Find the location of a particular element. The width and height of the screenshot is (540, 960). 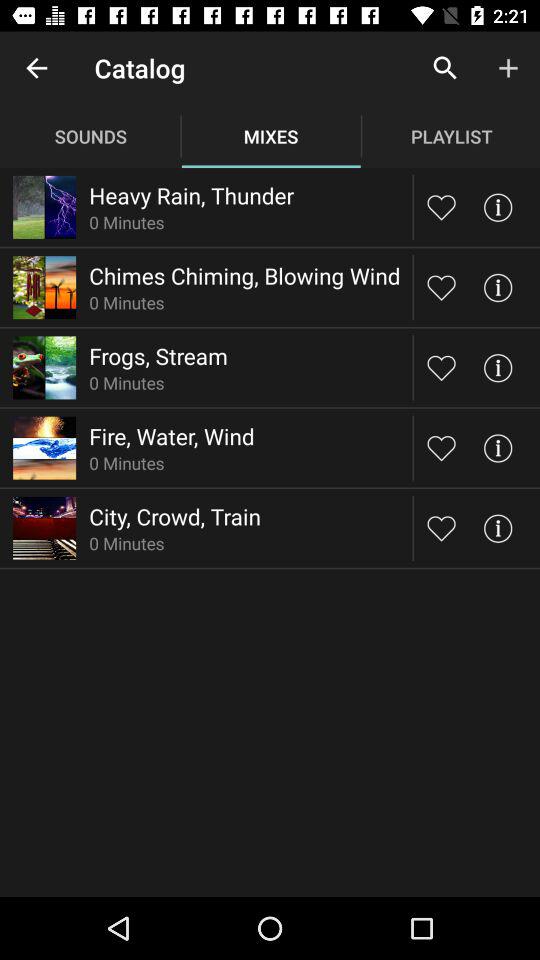

for more info is located at coordinates (498, 368).